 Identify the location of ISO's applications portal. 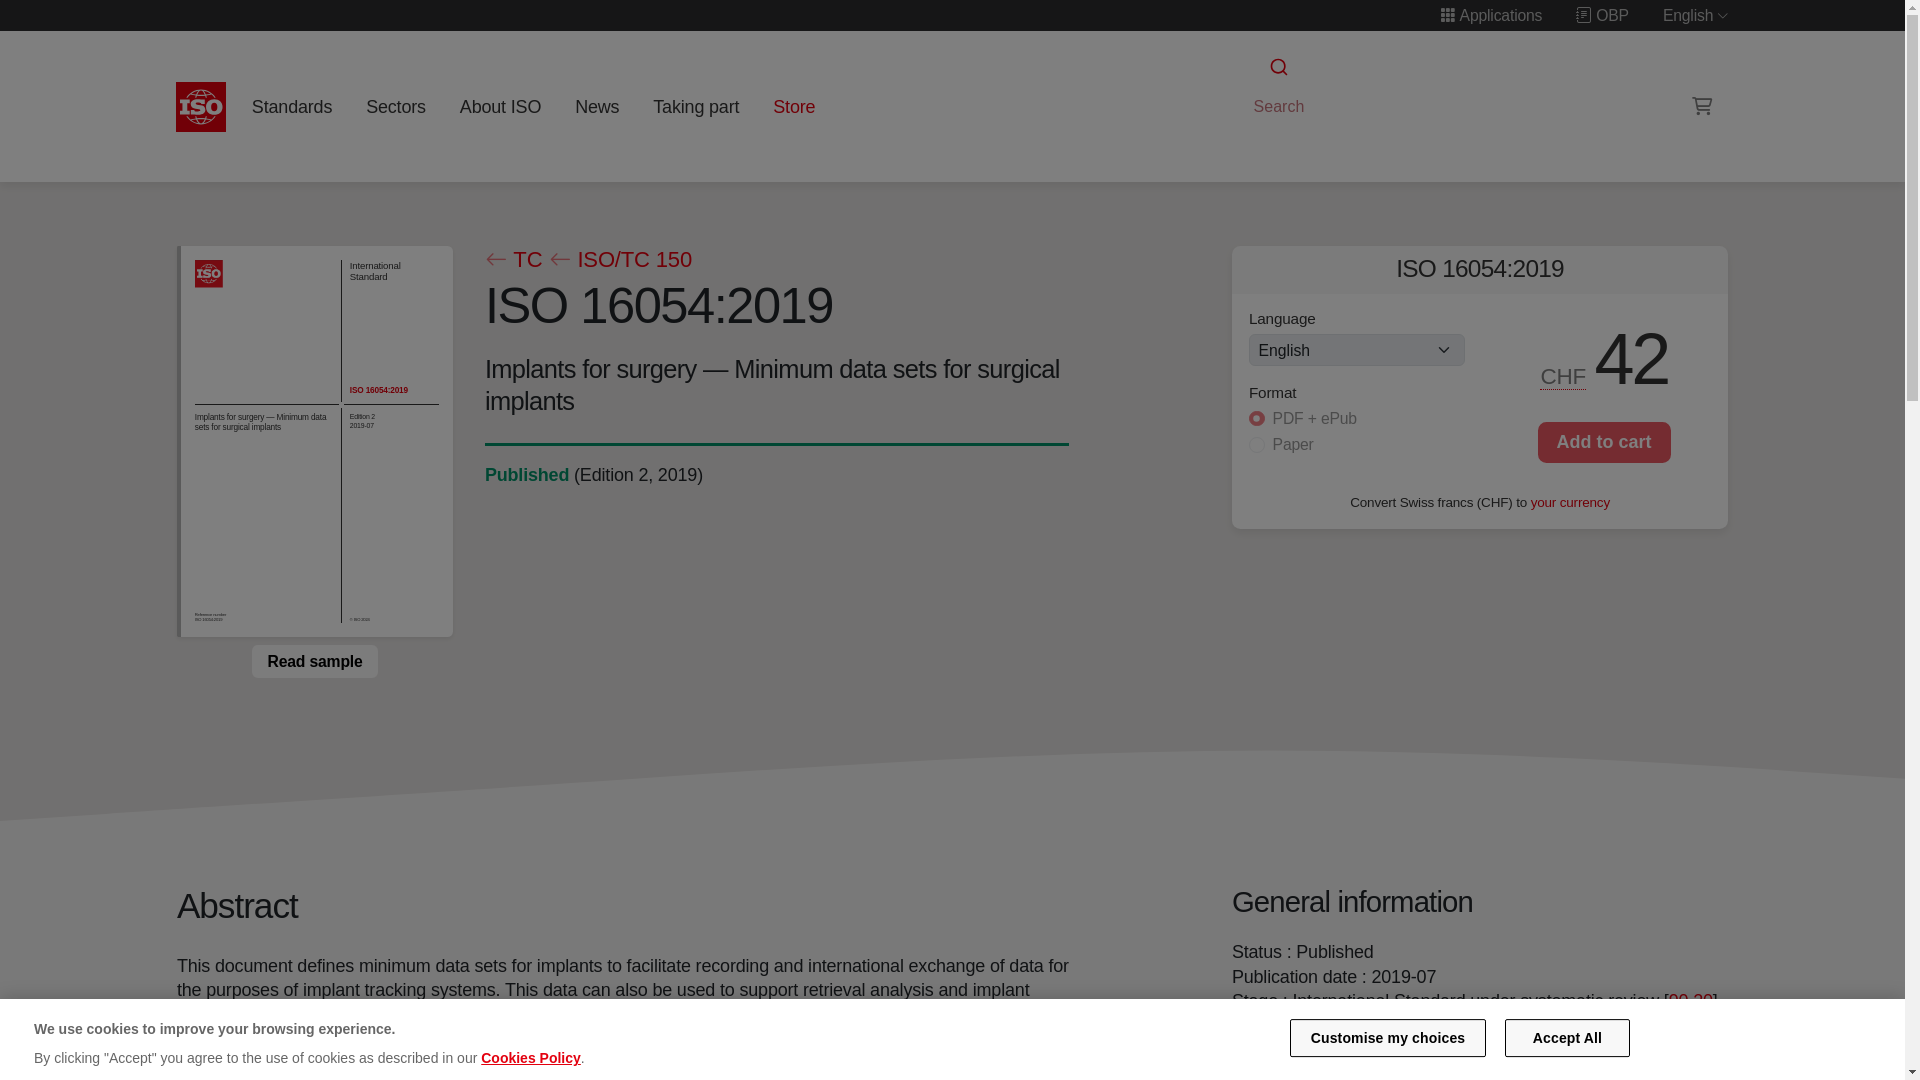
(1490, 15).